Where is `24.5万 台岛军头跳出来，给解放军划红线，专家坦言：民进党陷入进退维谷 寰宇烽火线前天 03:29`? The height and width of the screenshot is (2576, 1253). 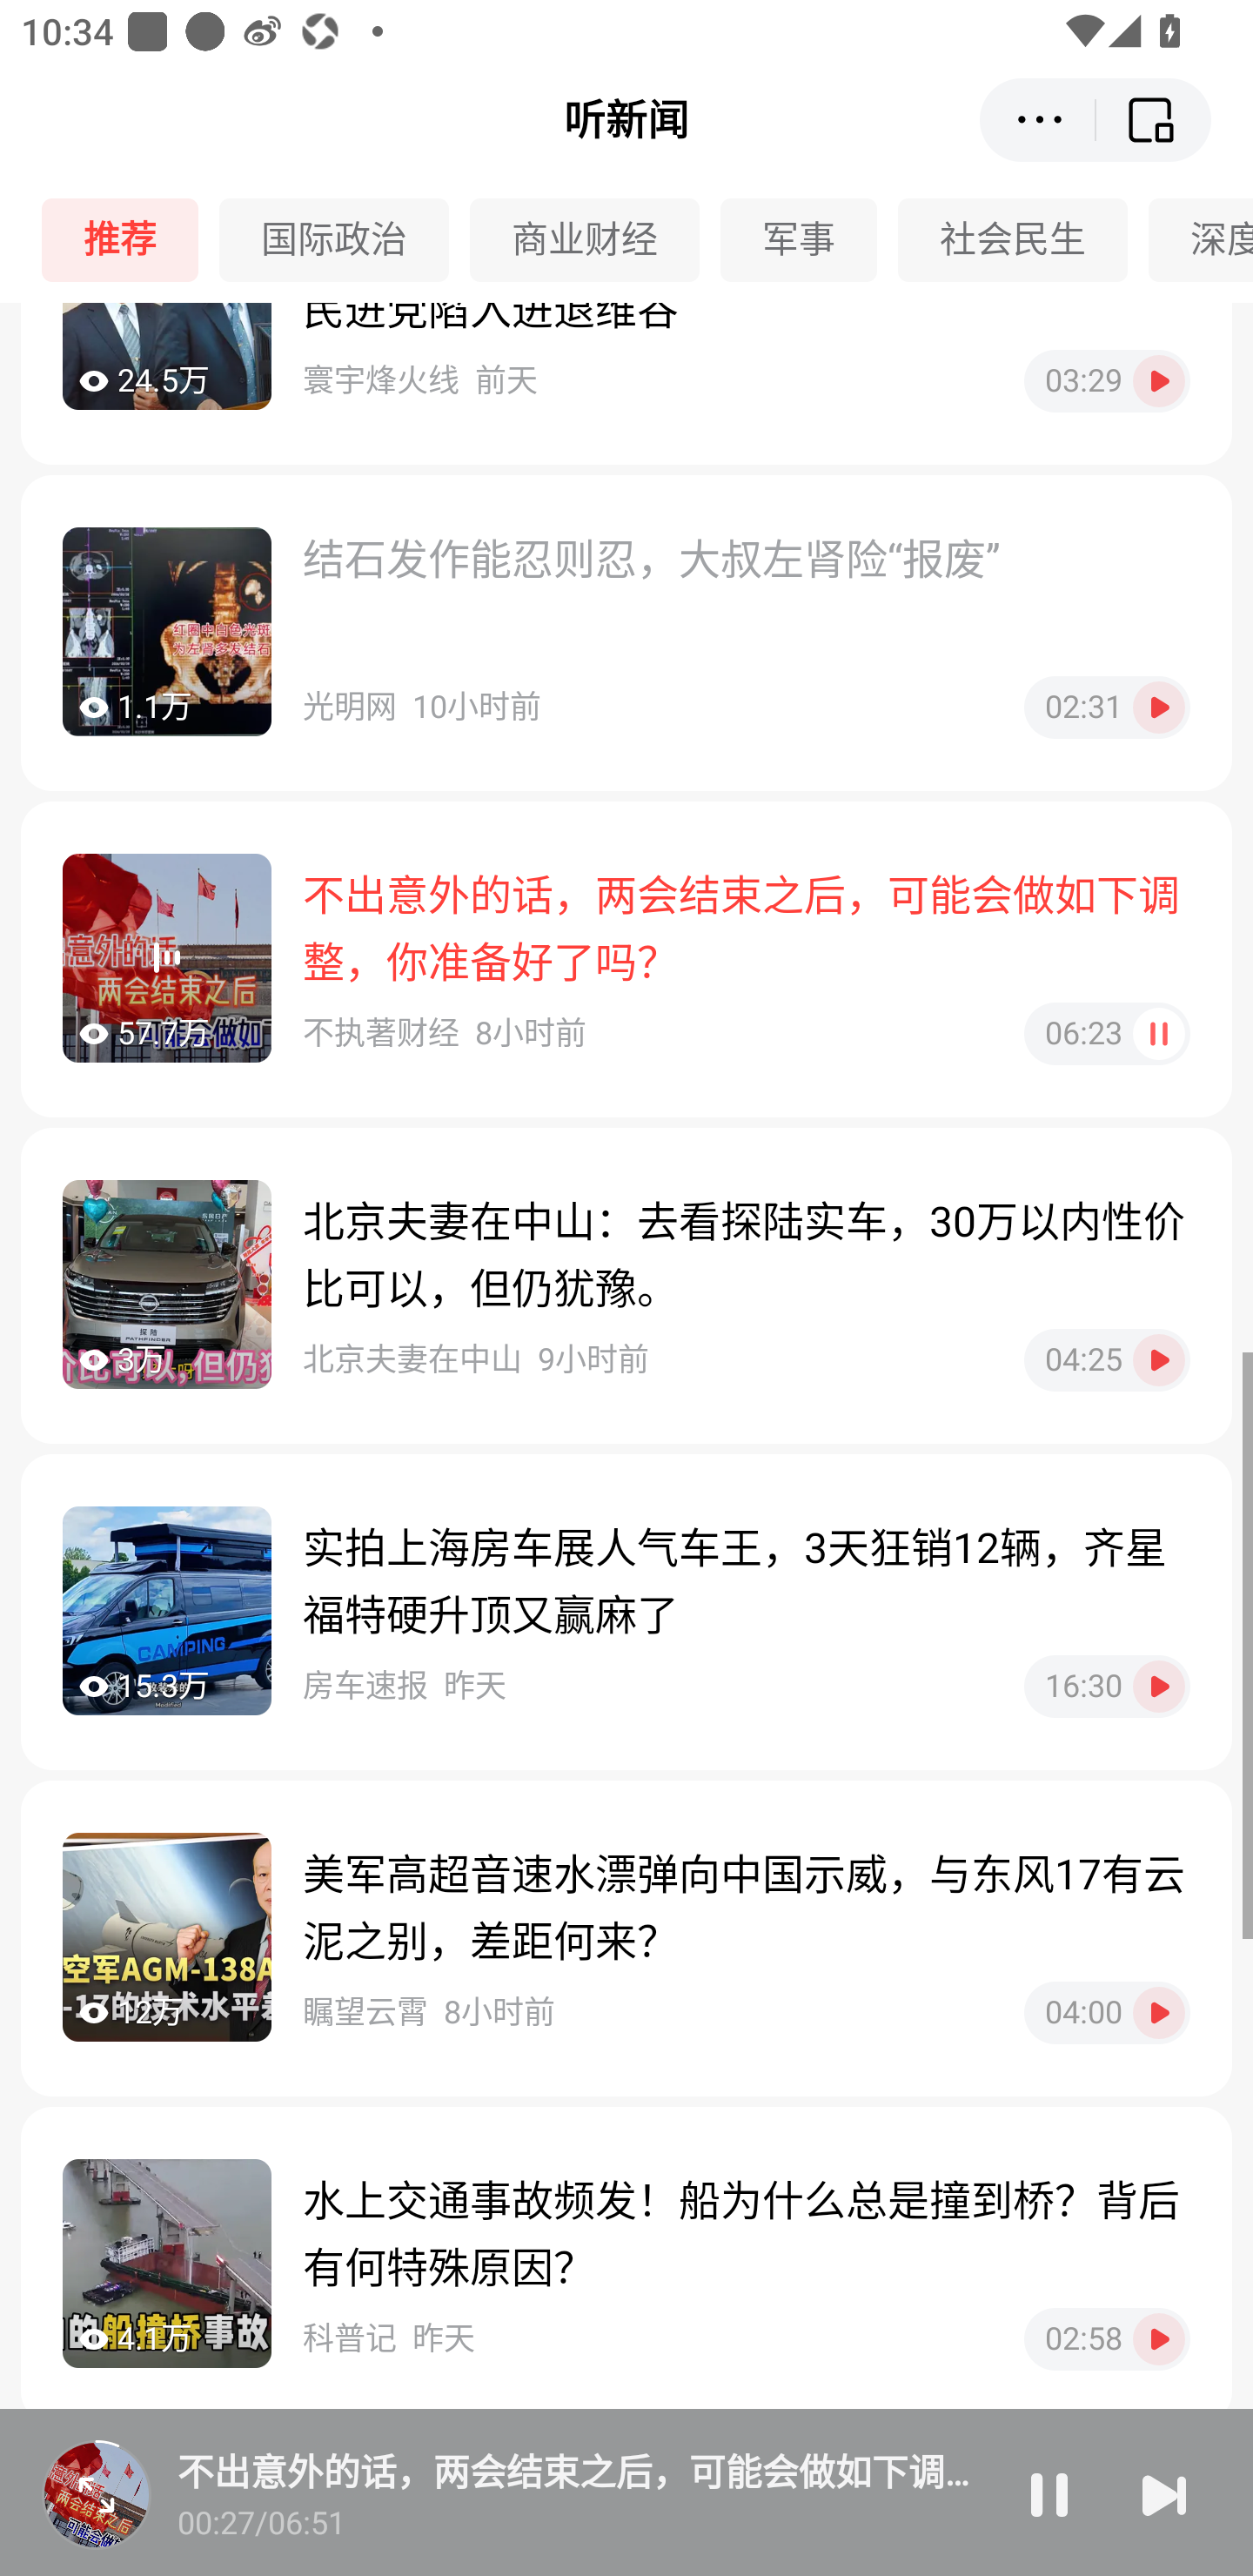
24.5万 台岛军头跳出来，给解放军划红线，专家坦言：民进党陷入进退维谷 寰宇烽火线前天 03:29 is located at coordinates (626, 383).